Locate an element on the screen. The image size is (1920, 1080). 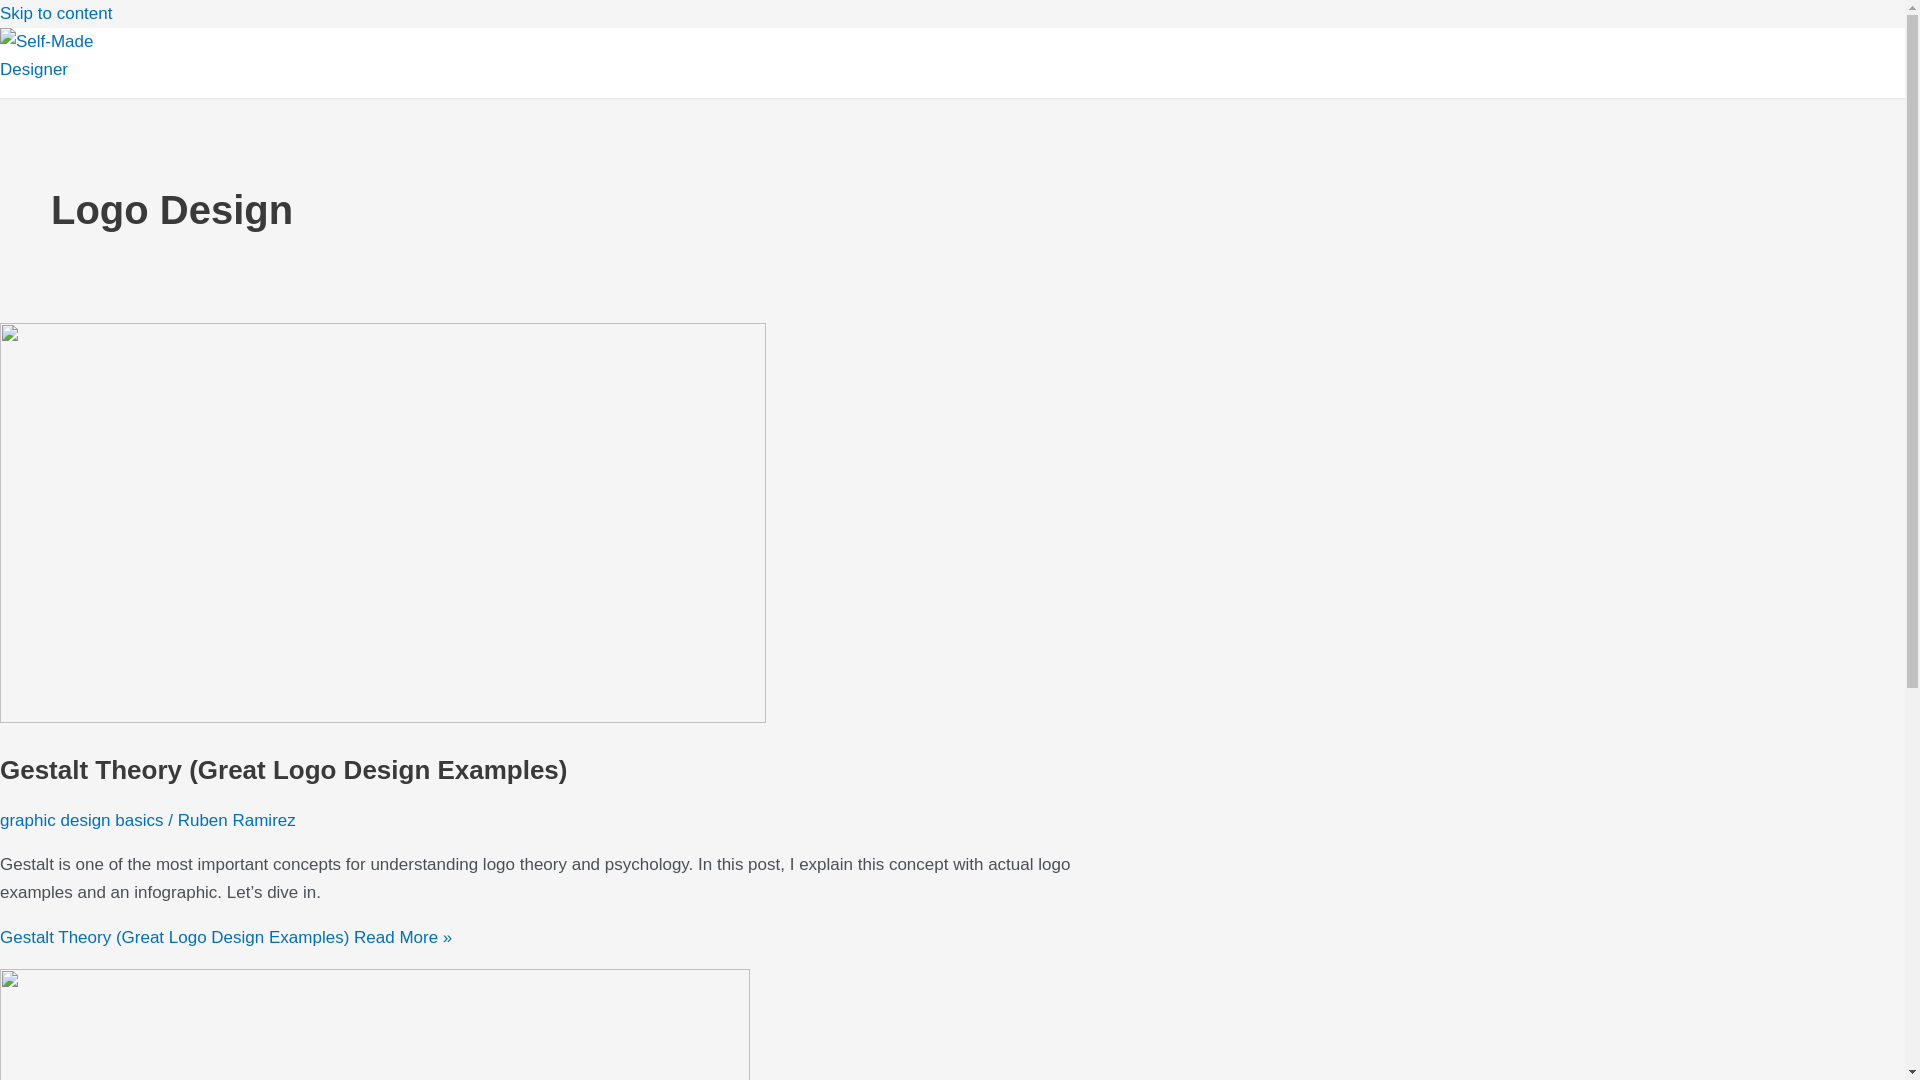
Ruben Ramirez is located at coordinates (236, 820).